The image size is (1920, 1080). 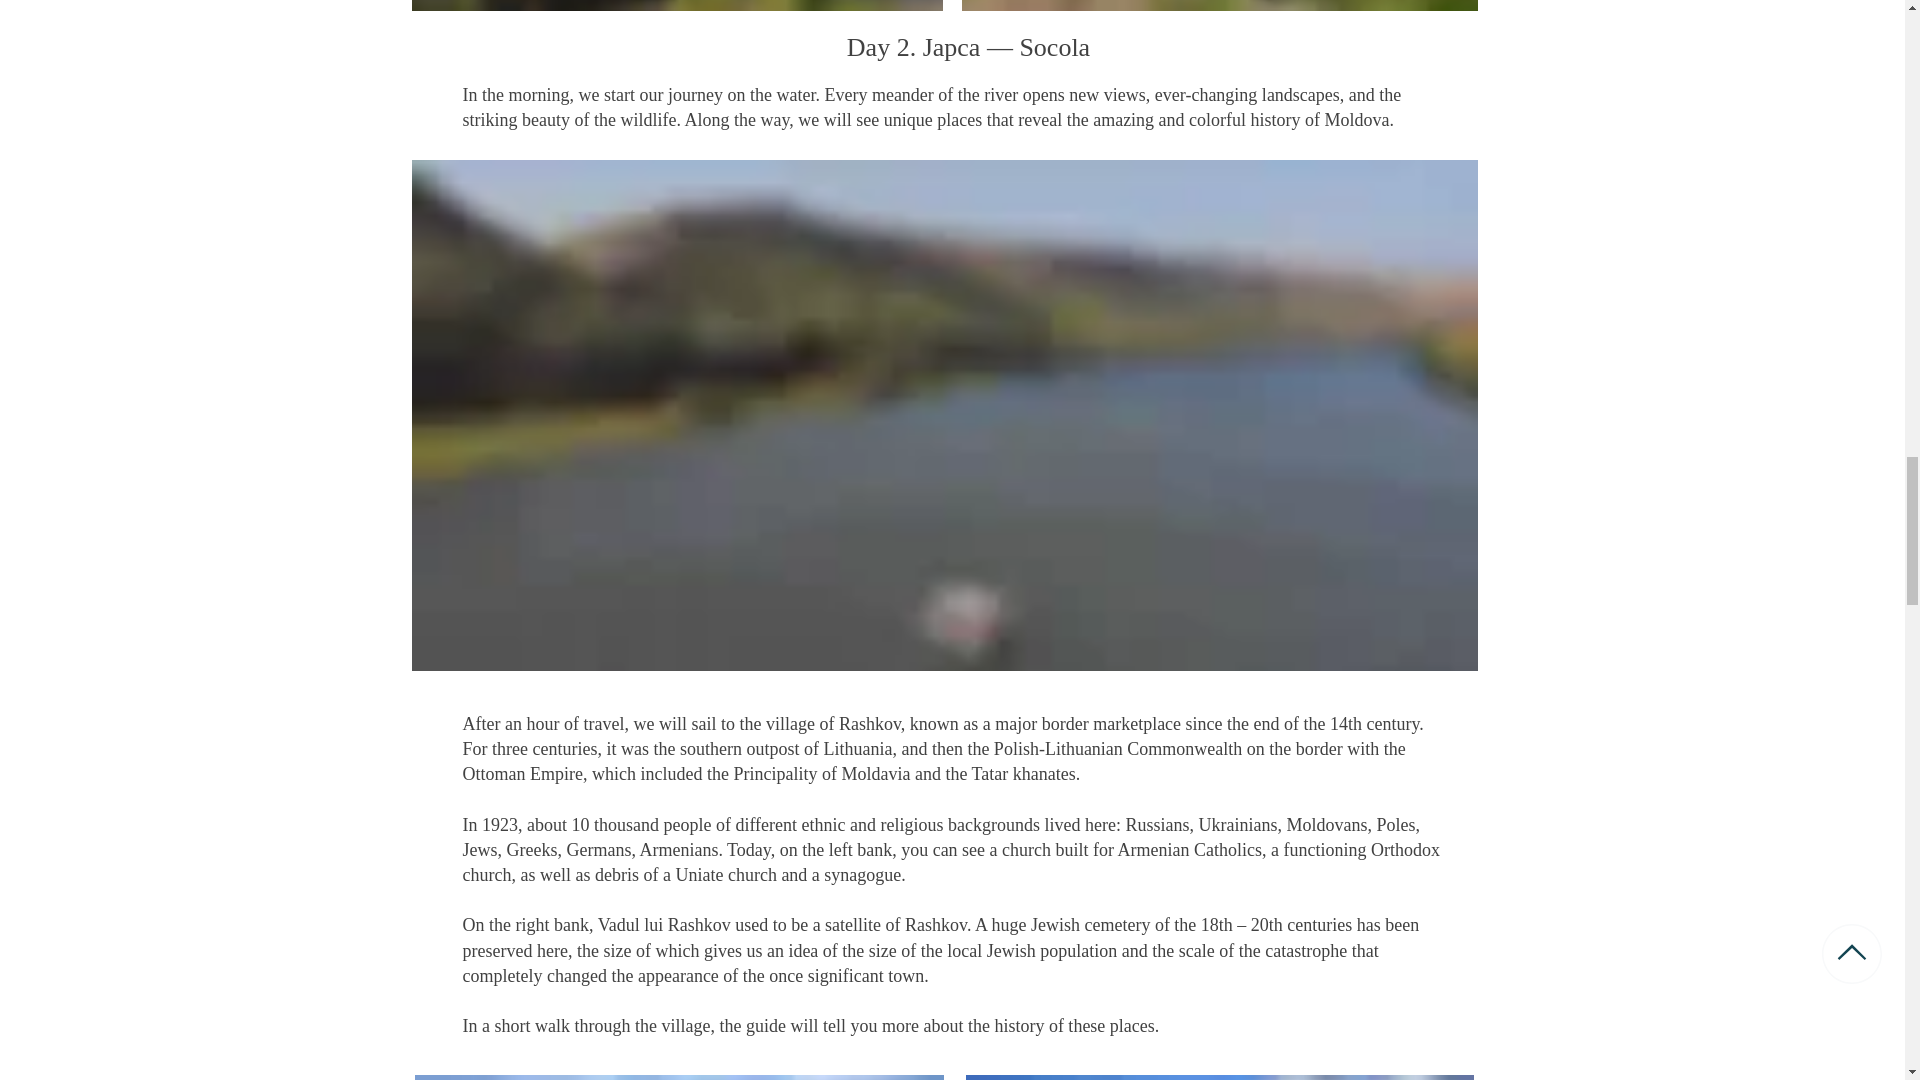 I want to click on the Ascension Monastery from Japca, Moldova, so click(x=1220, y=5).